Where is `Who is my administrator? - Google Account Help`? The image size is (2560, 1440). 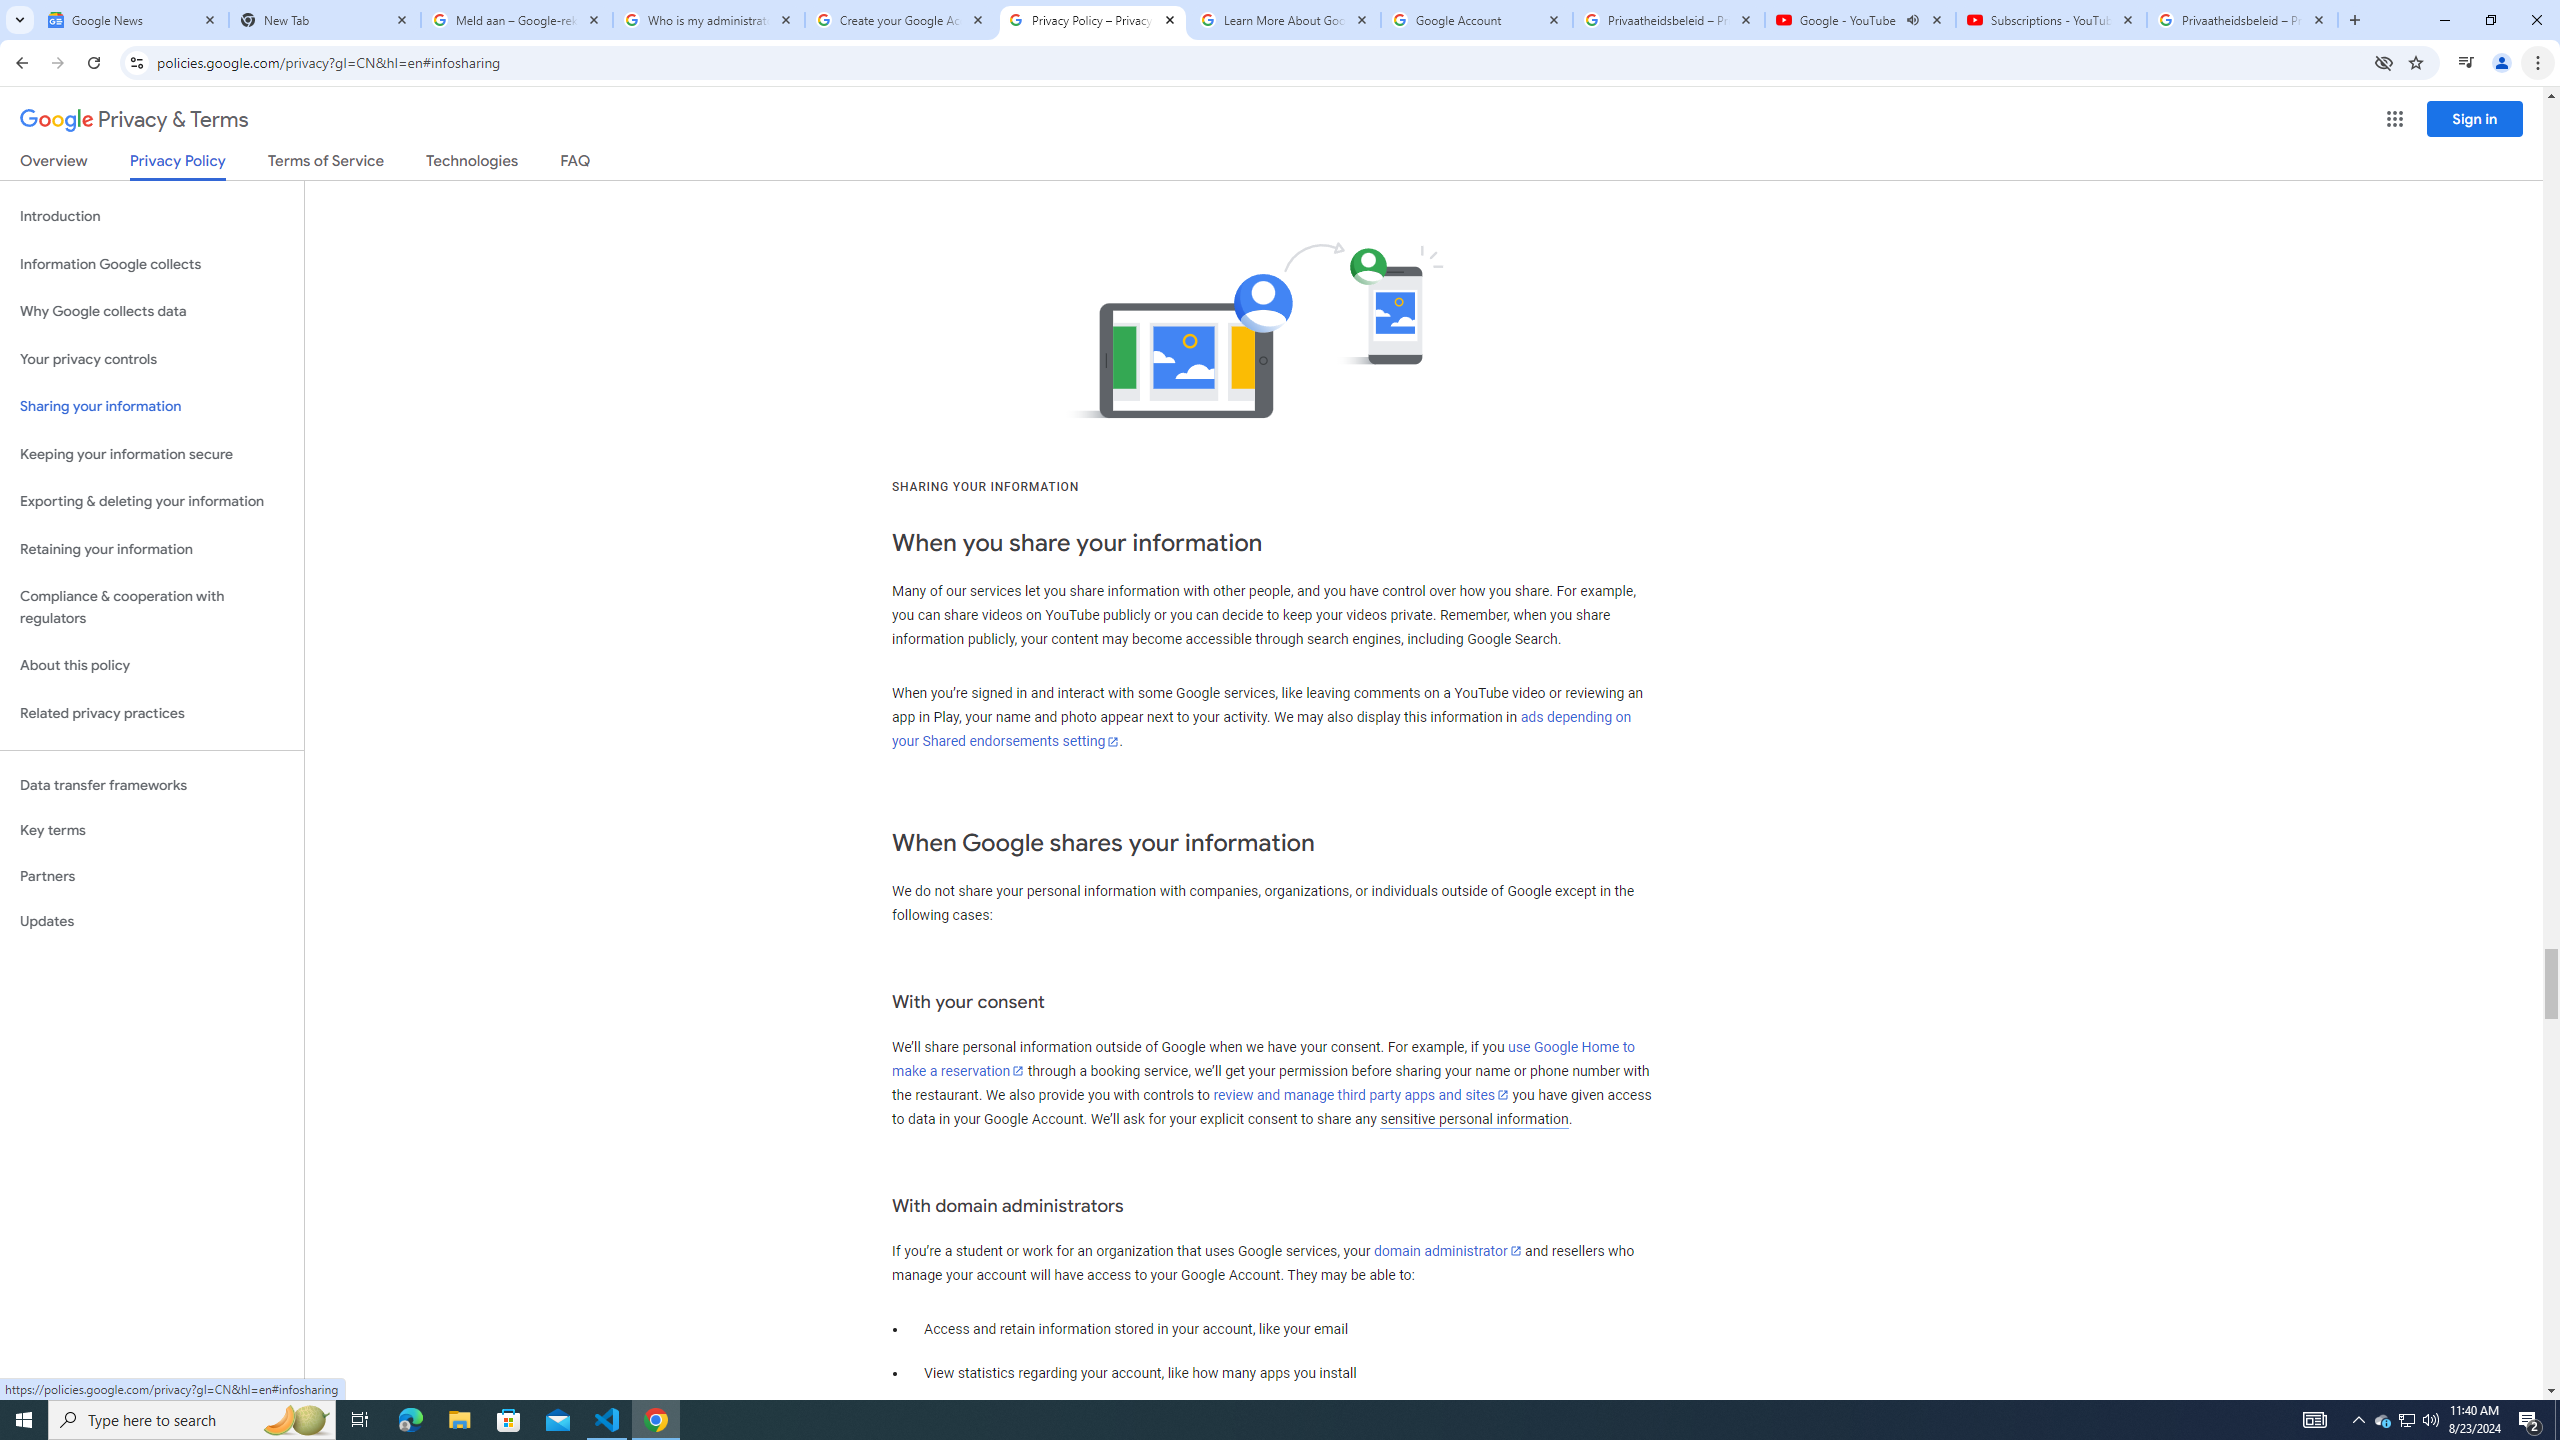 Who is my administrator? - Google Account Help is located at coordinates (709, 20).